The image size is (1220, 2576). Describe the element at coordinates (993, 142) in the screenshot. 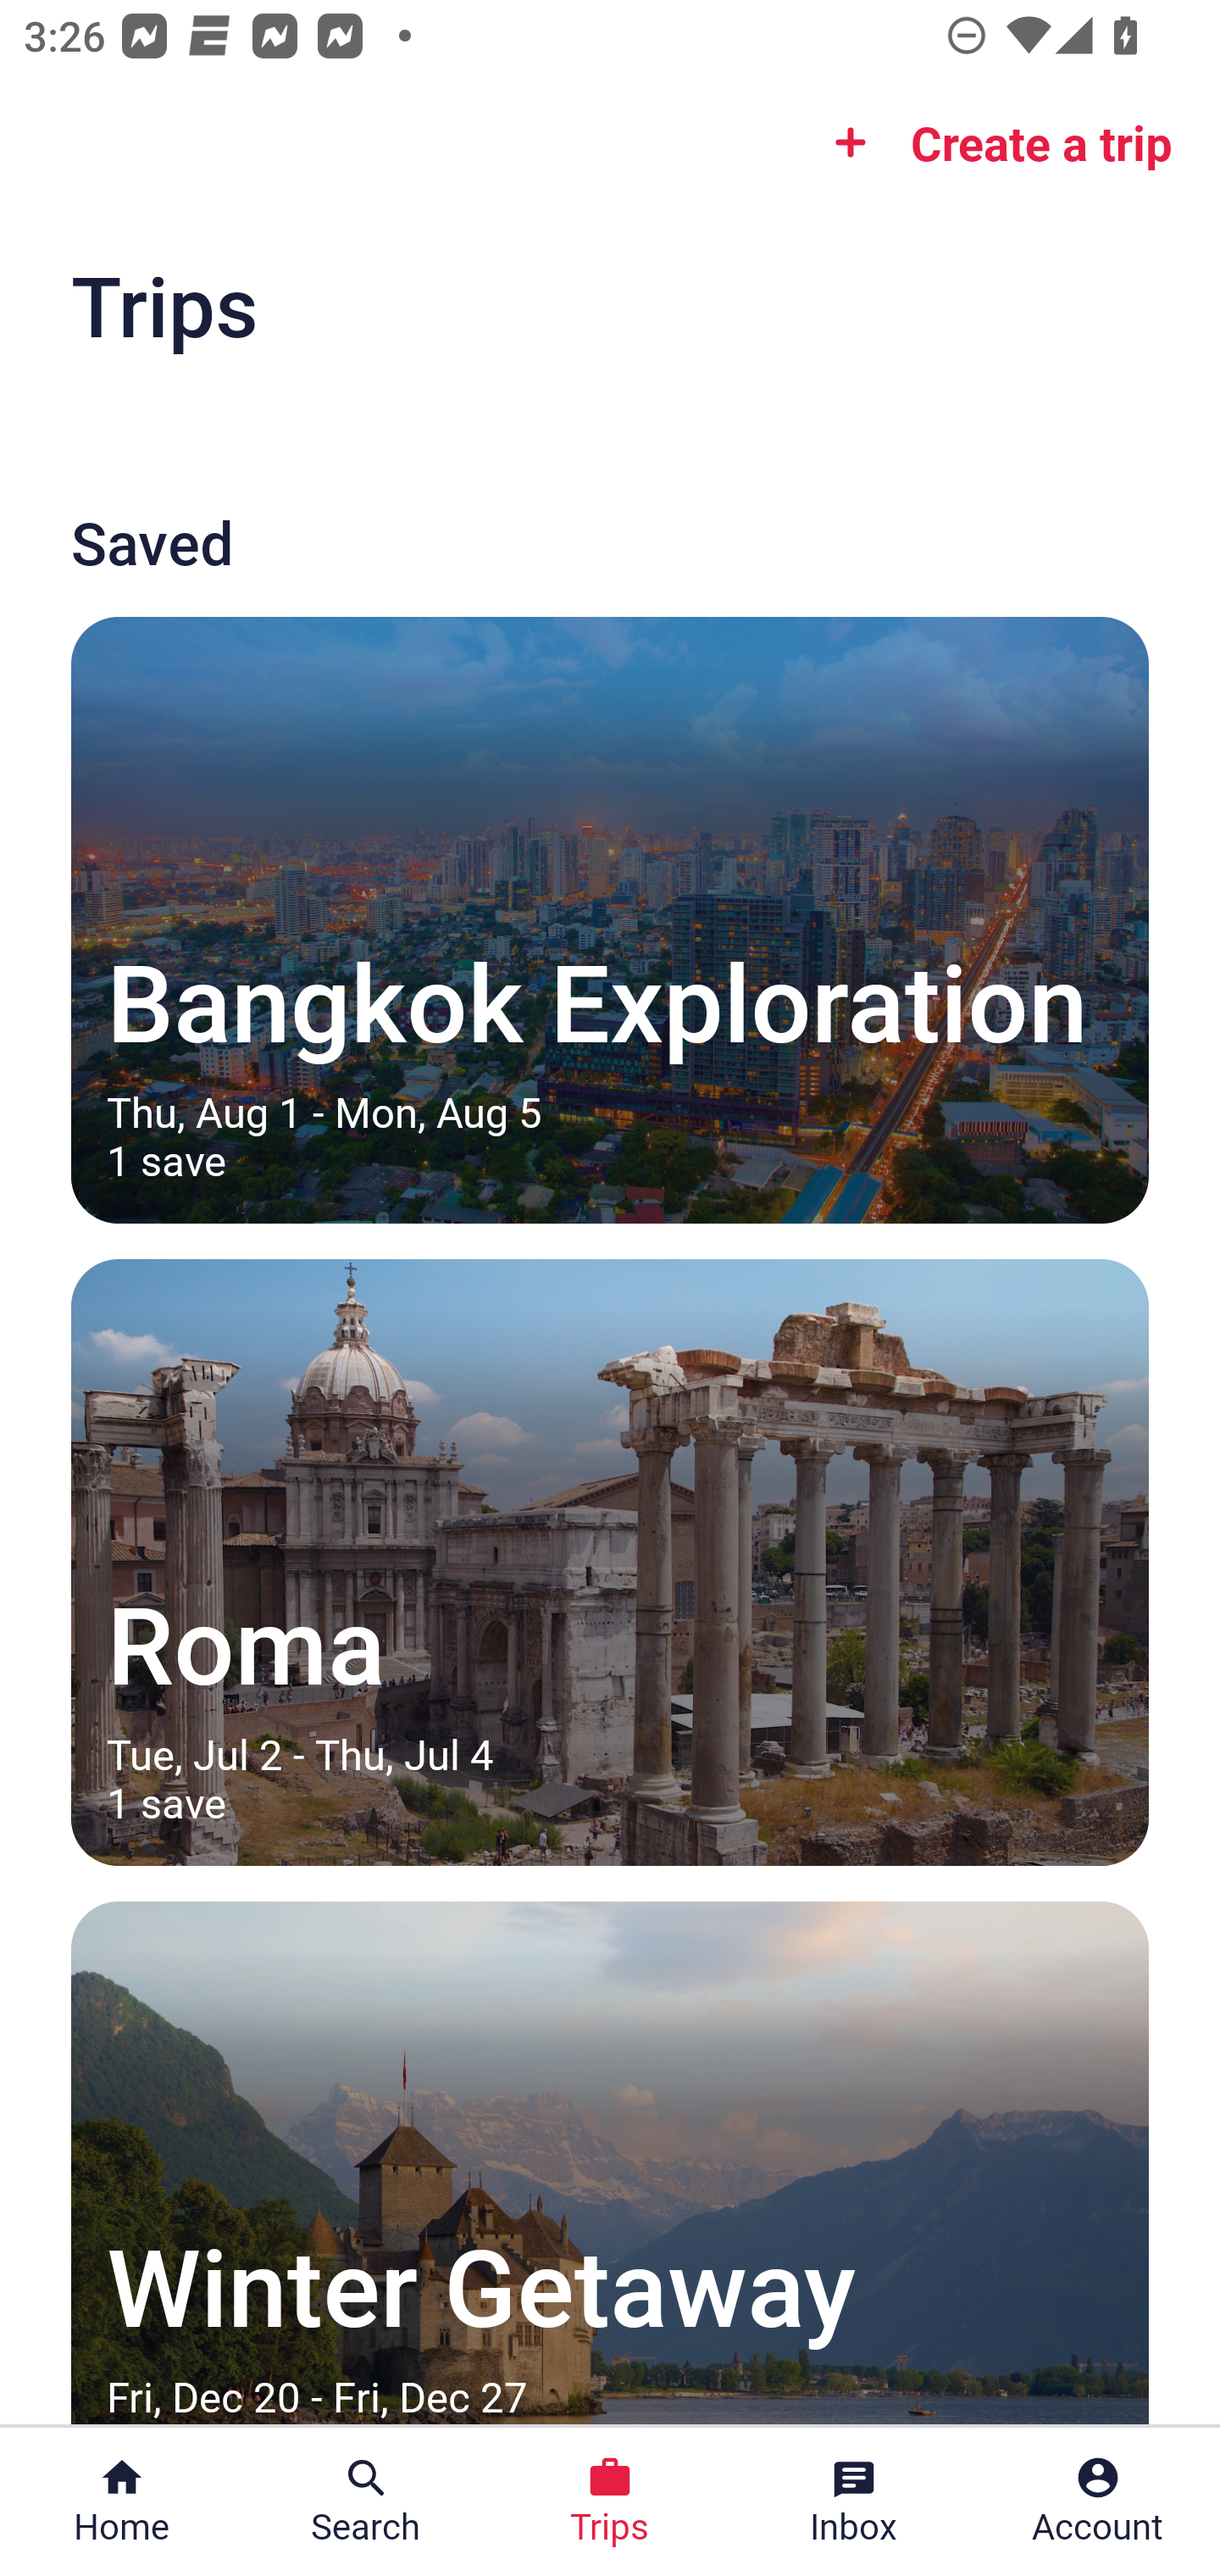

I see `Create a trip Create a trip Button` at that location.